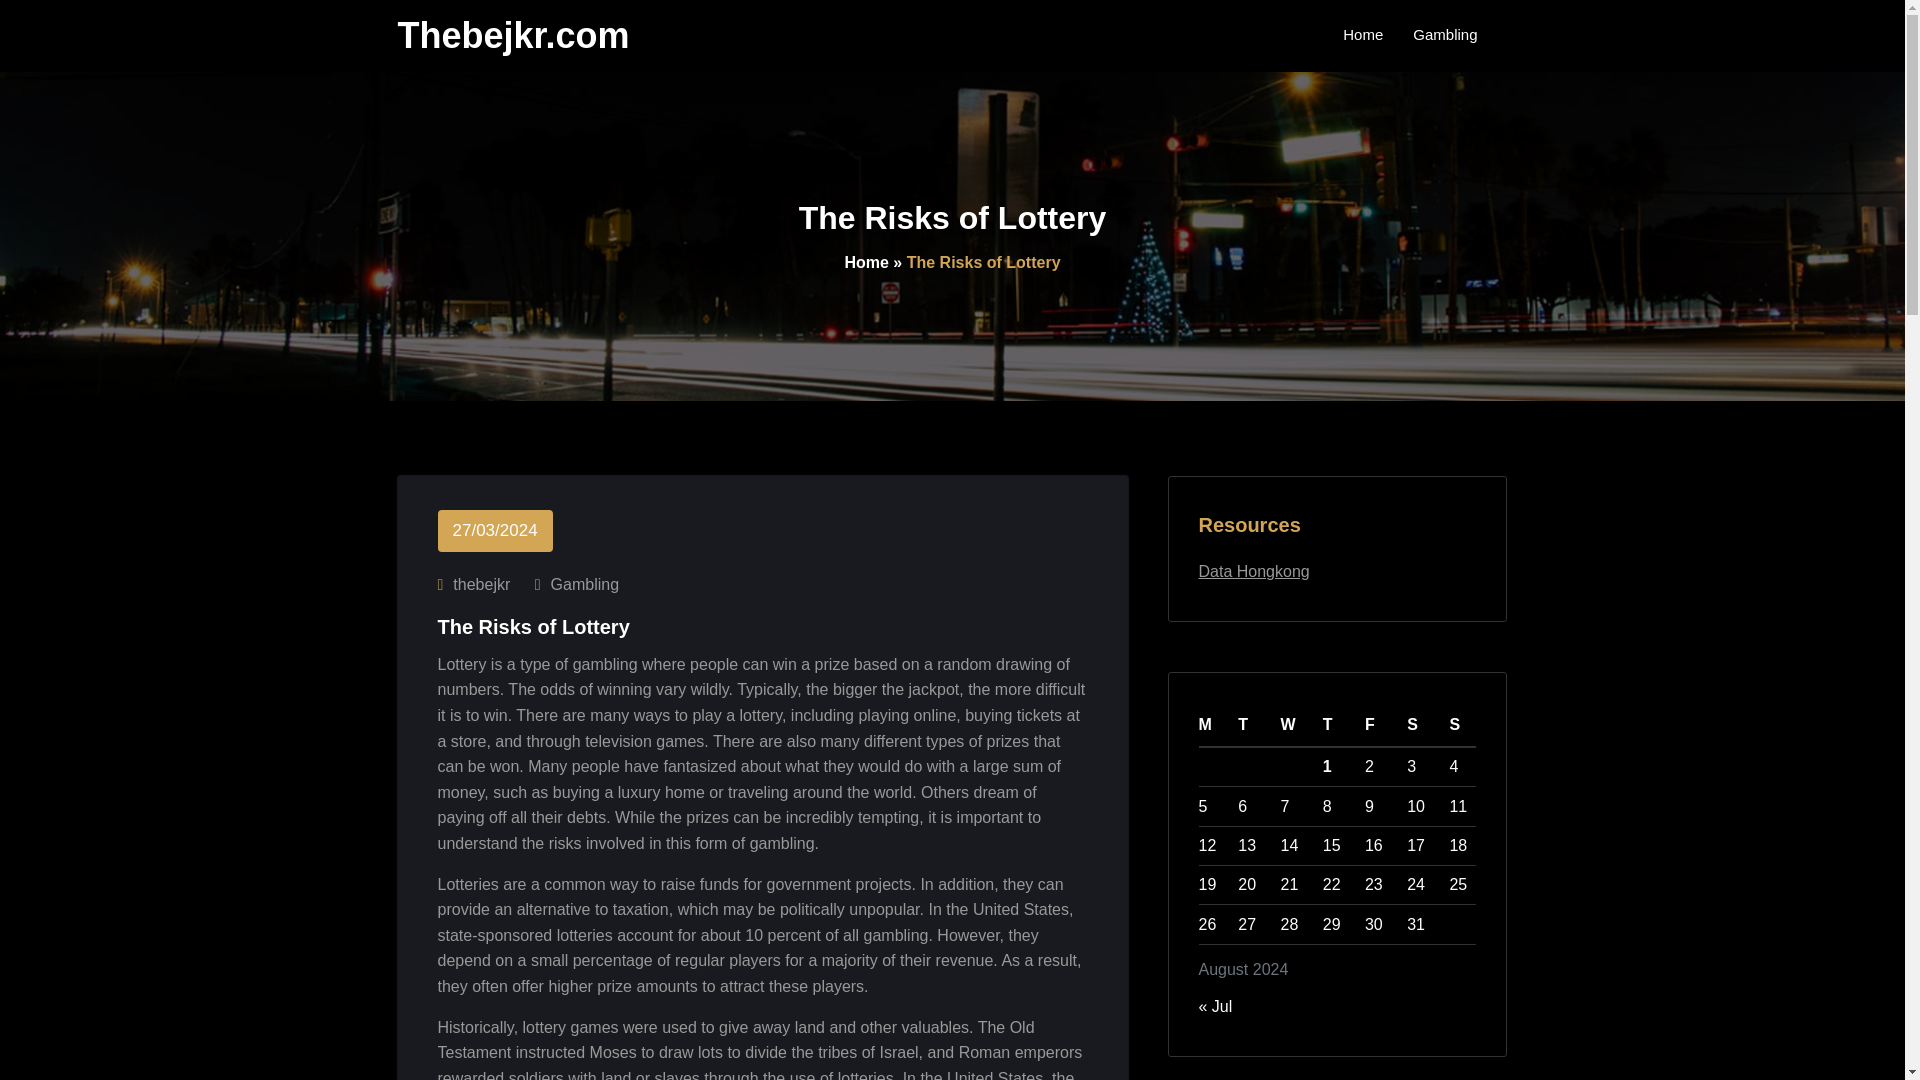  What do you see at coordinates (484, 585) in the screenshot?
I see `thebejkr` at bounding box center [484, 585].